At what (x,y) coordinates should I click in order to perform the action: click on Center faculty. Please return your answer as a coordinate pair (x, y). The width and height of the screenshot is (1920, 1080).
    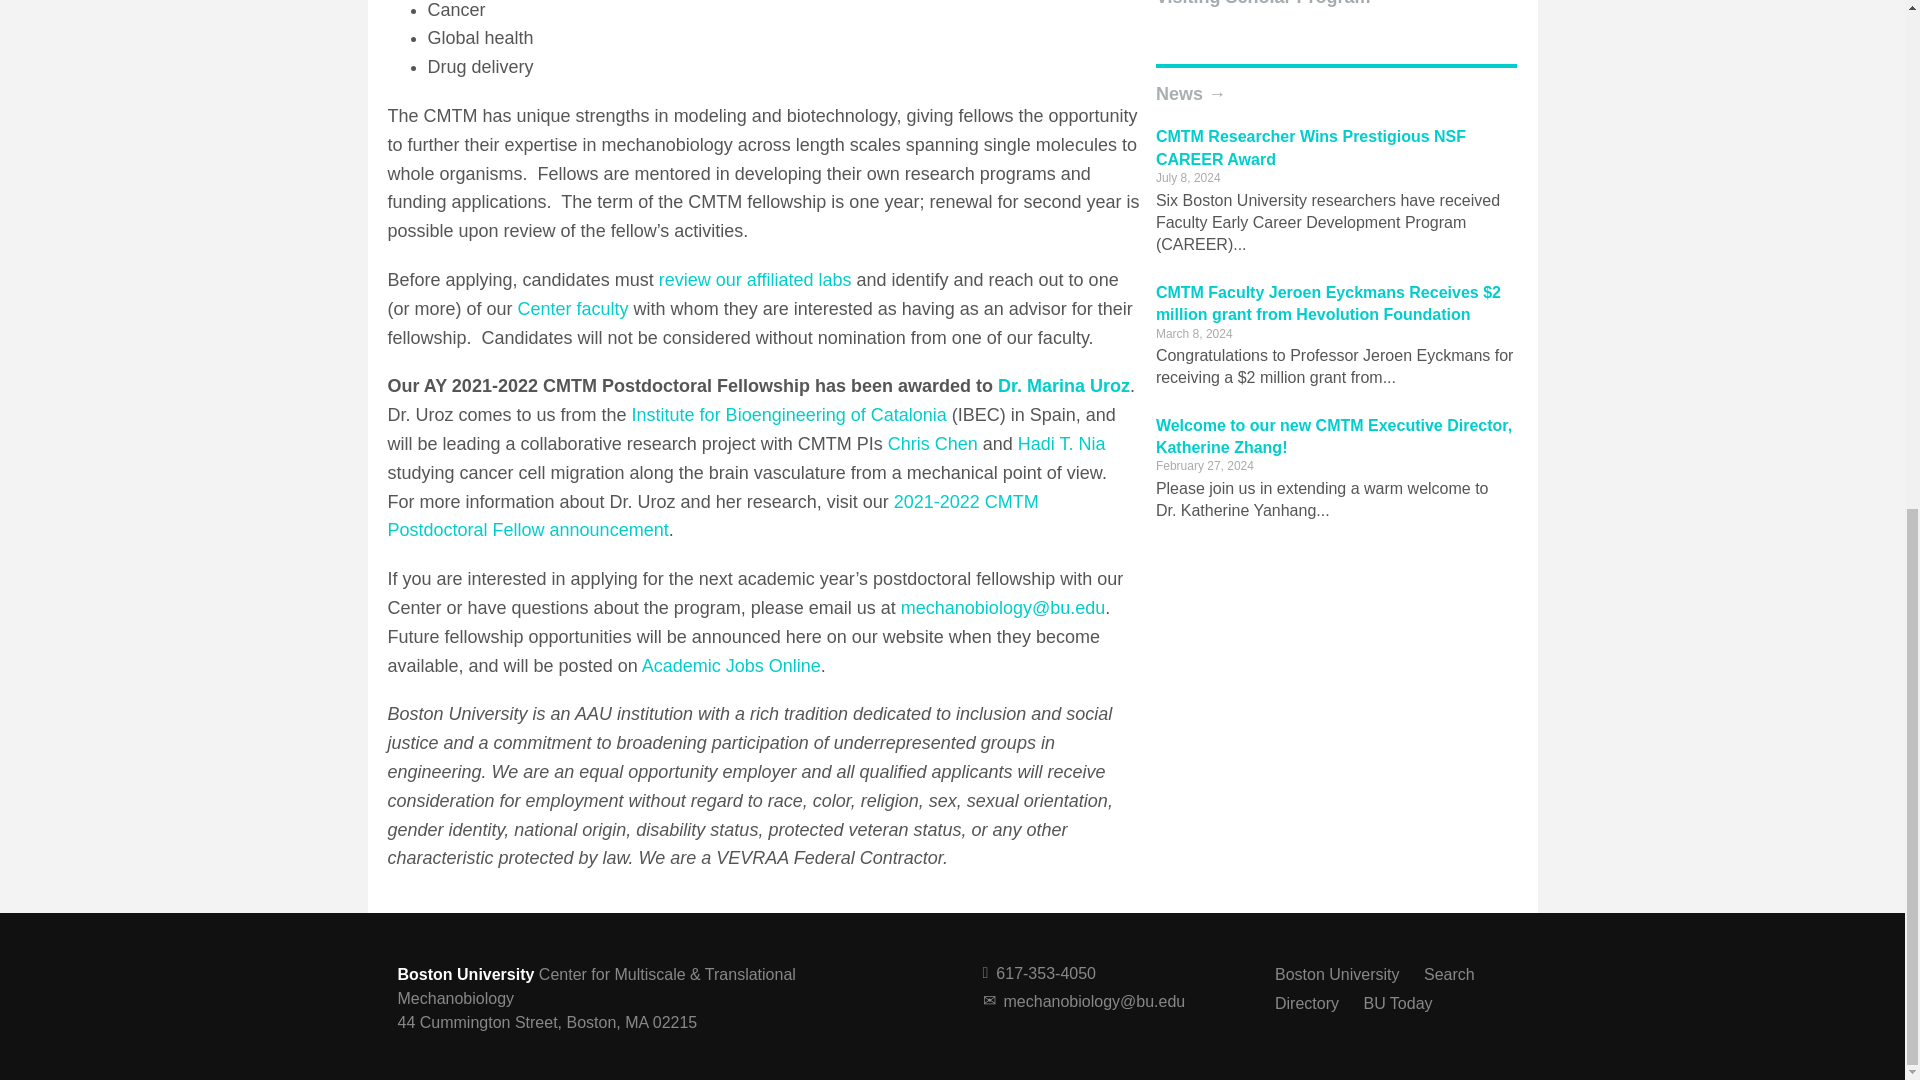
    Looking at the image, I should click on (574, 308).